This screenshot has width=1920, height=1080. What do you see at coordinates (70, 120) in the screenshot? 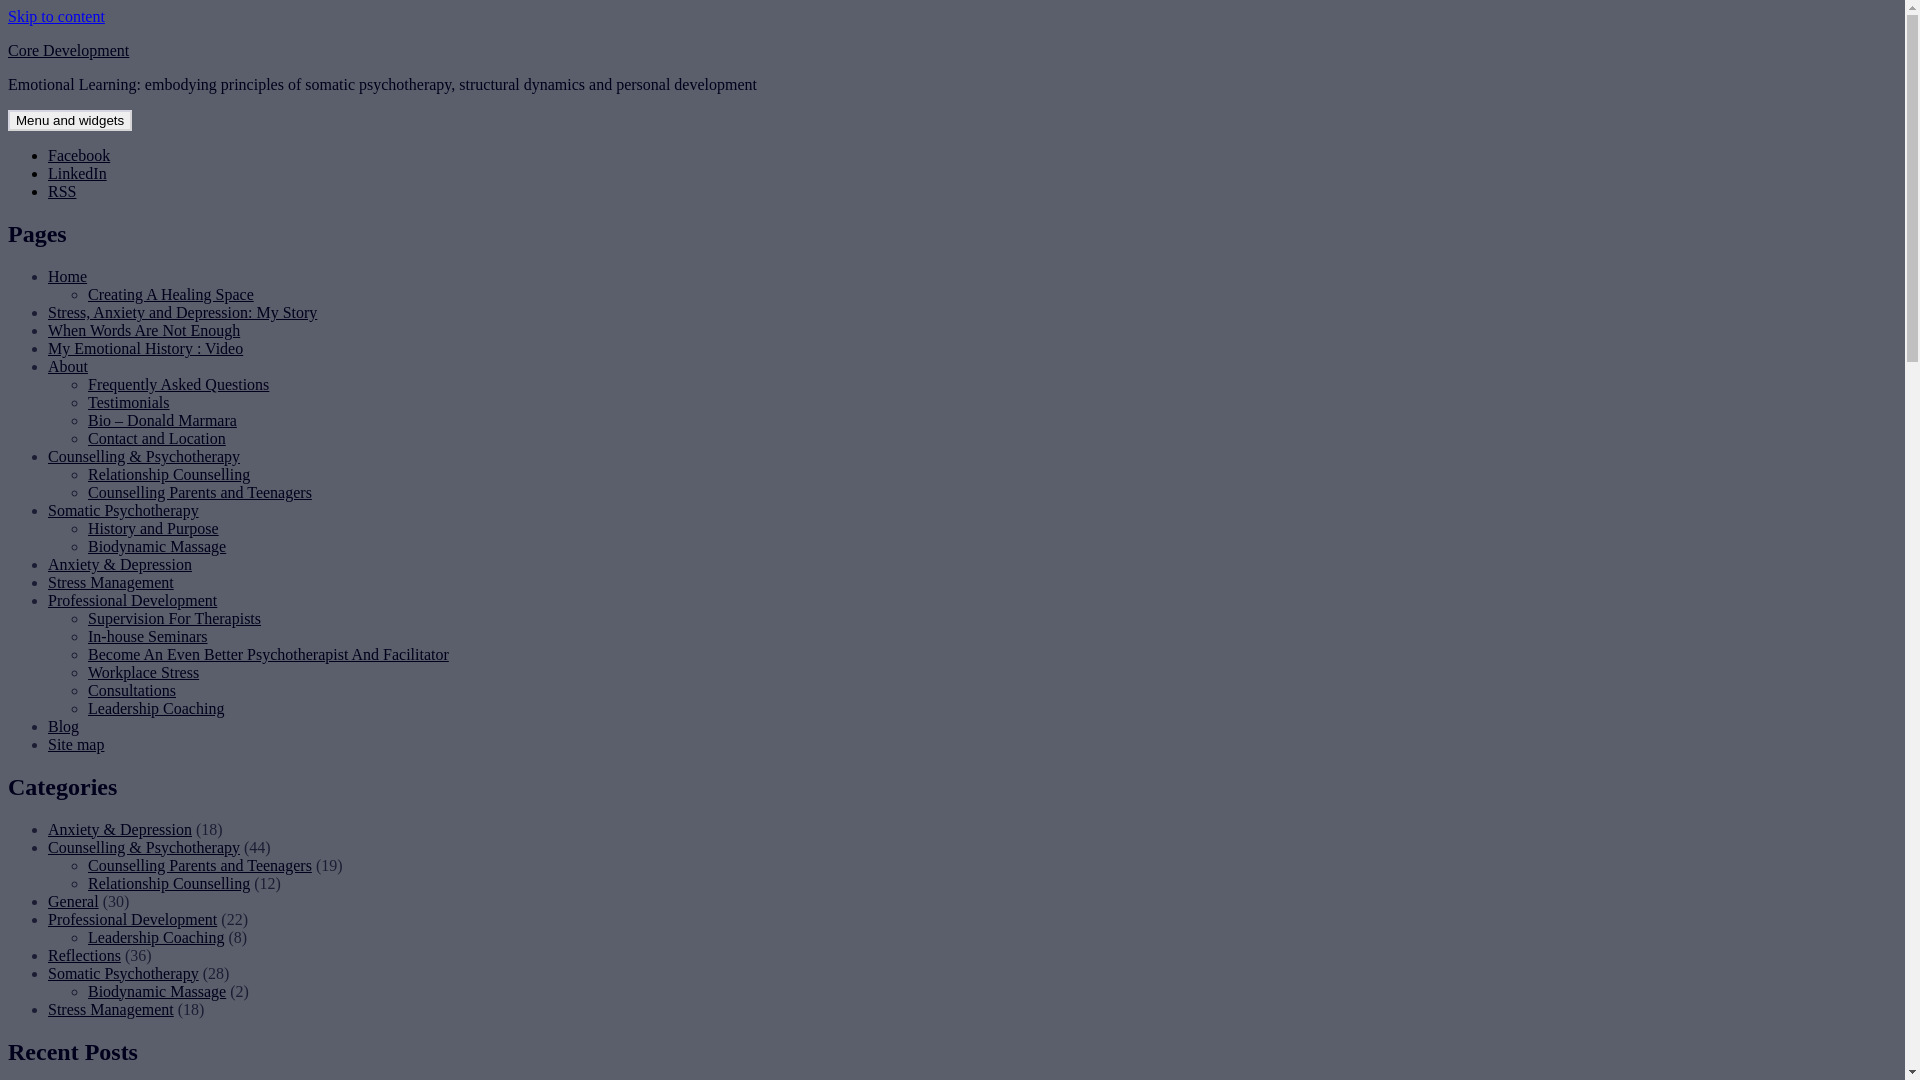
I see `Menu and widgets` at bounding box center [70, 120].